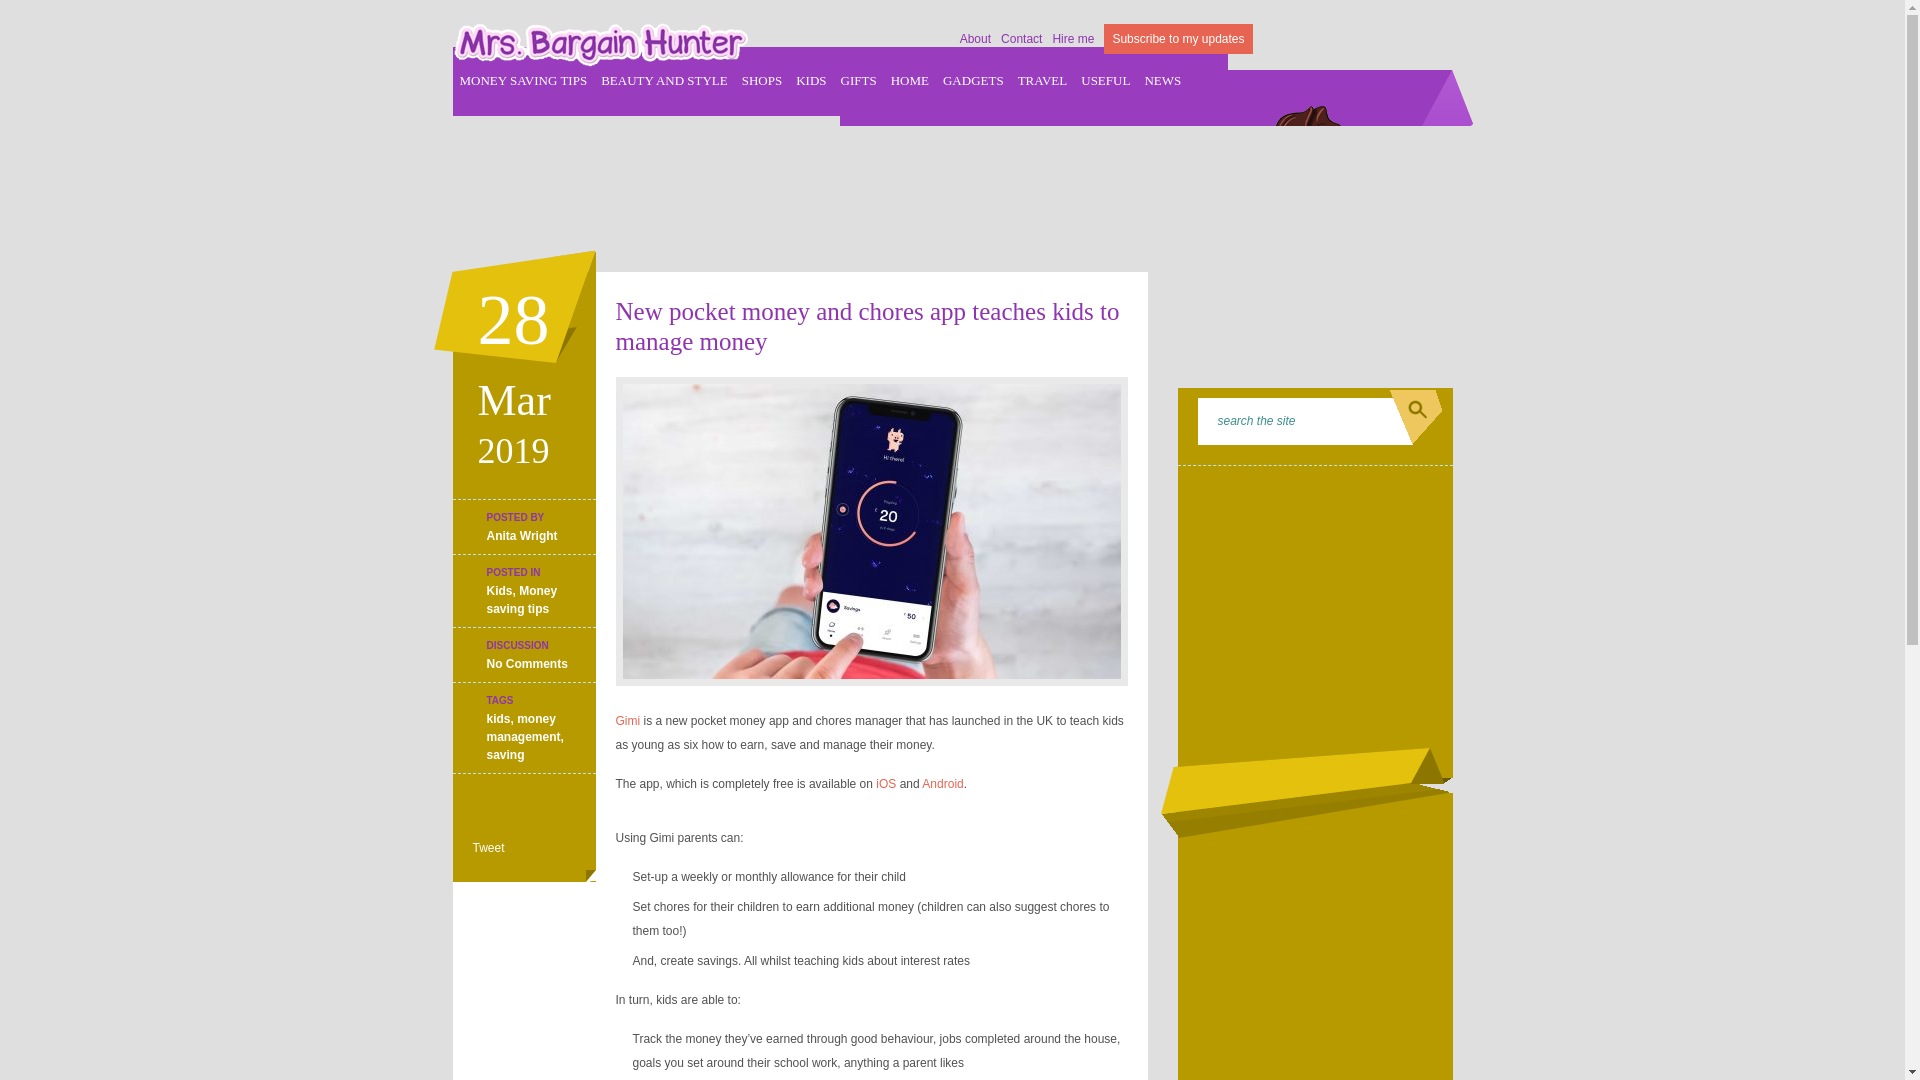 Image resolution: width=1920 pixels, height=1080 pixels. What do you see at coordinates (761, 80) in the screenshot?
I see `SHOPS` at bounding box center [761, 80].